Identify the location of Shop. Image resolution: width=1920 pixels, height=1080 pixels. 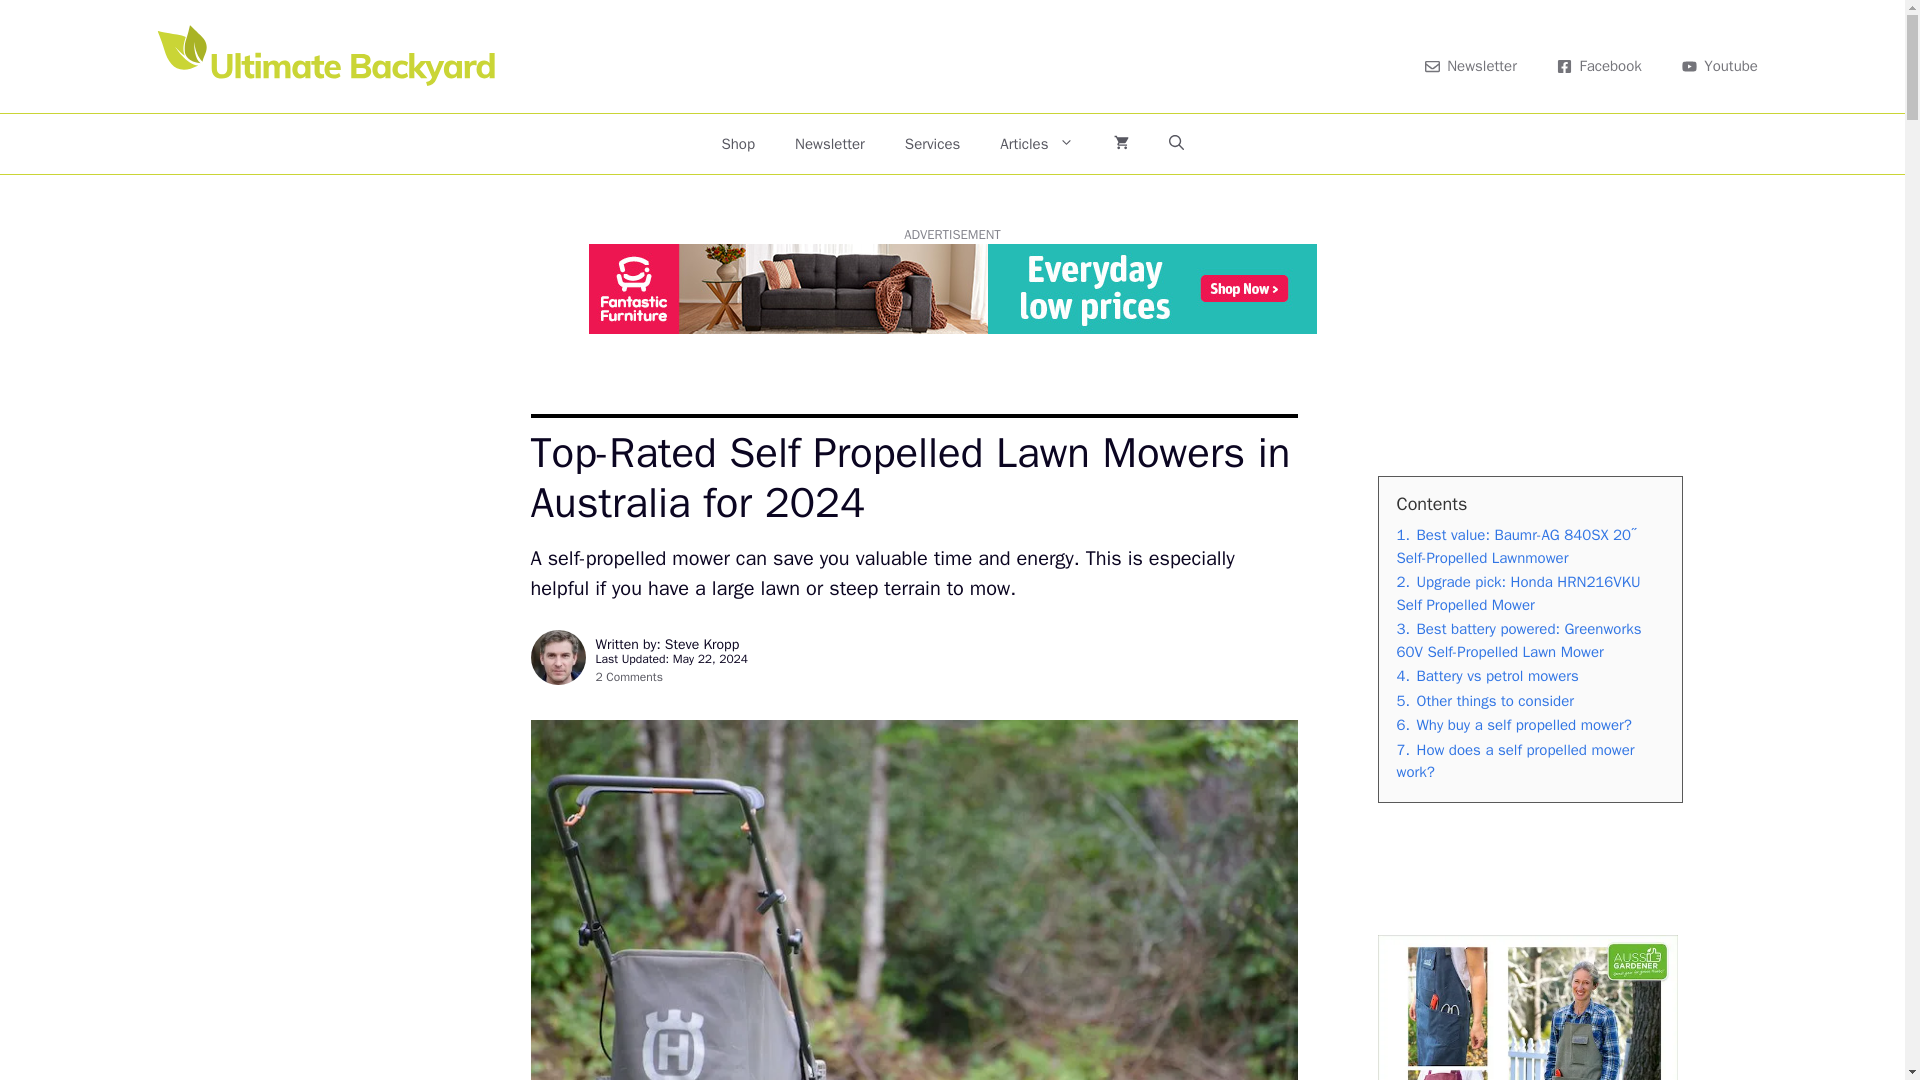
(738, 144).